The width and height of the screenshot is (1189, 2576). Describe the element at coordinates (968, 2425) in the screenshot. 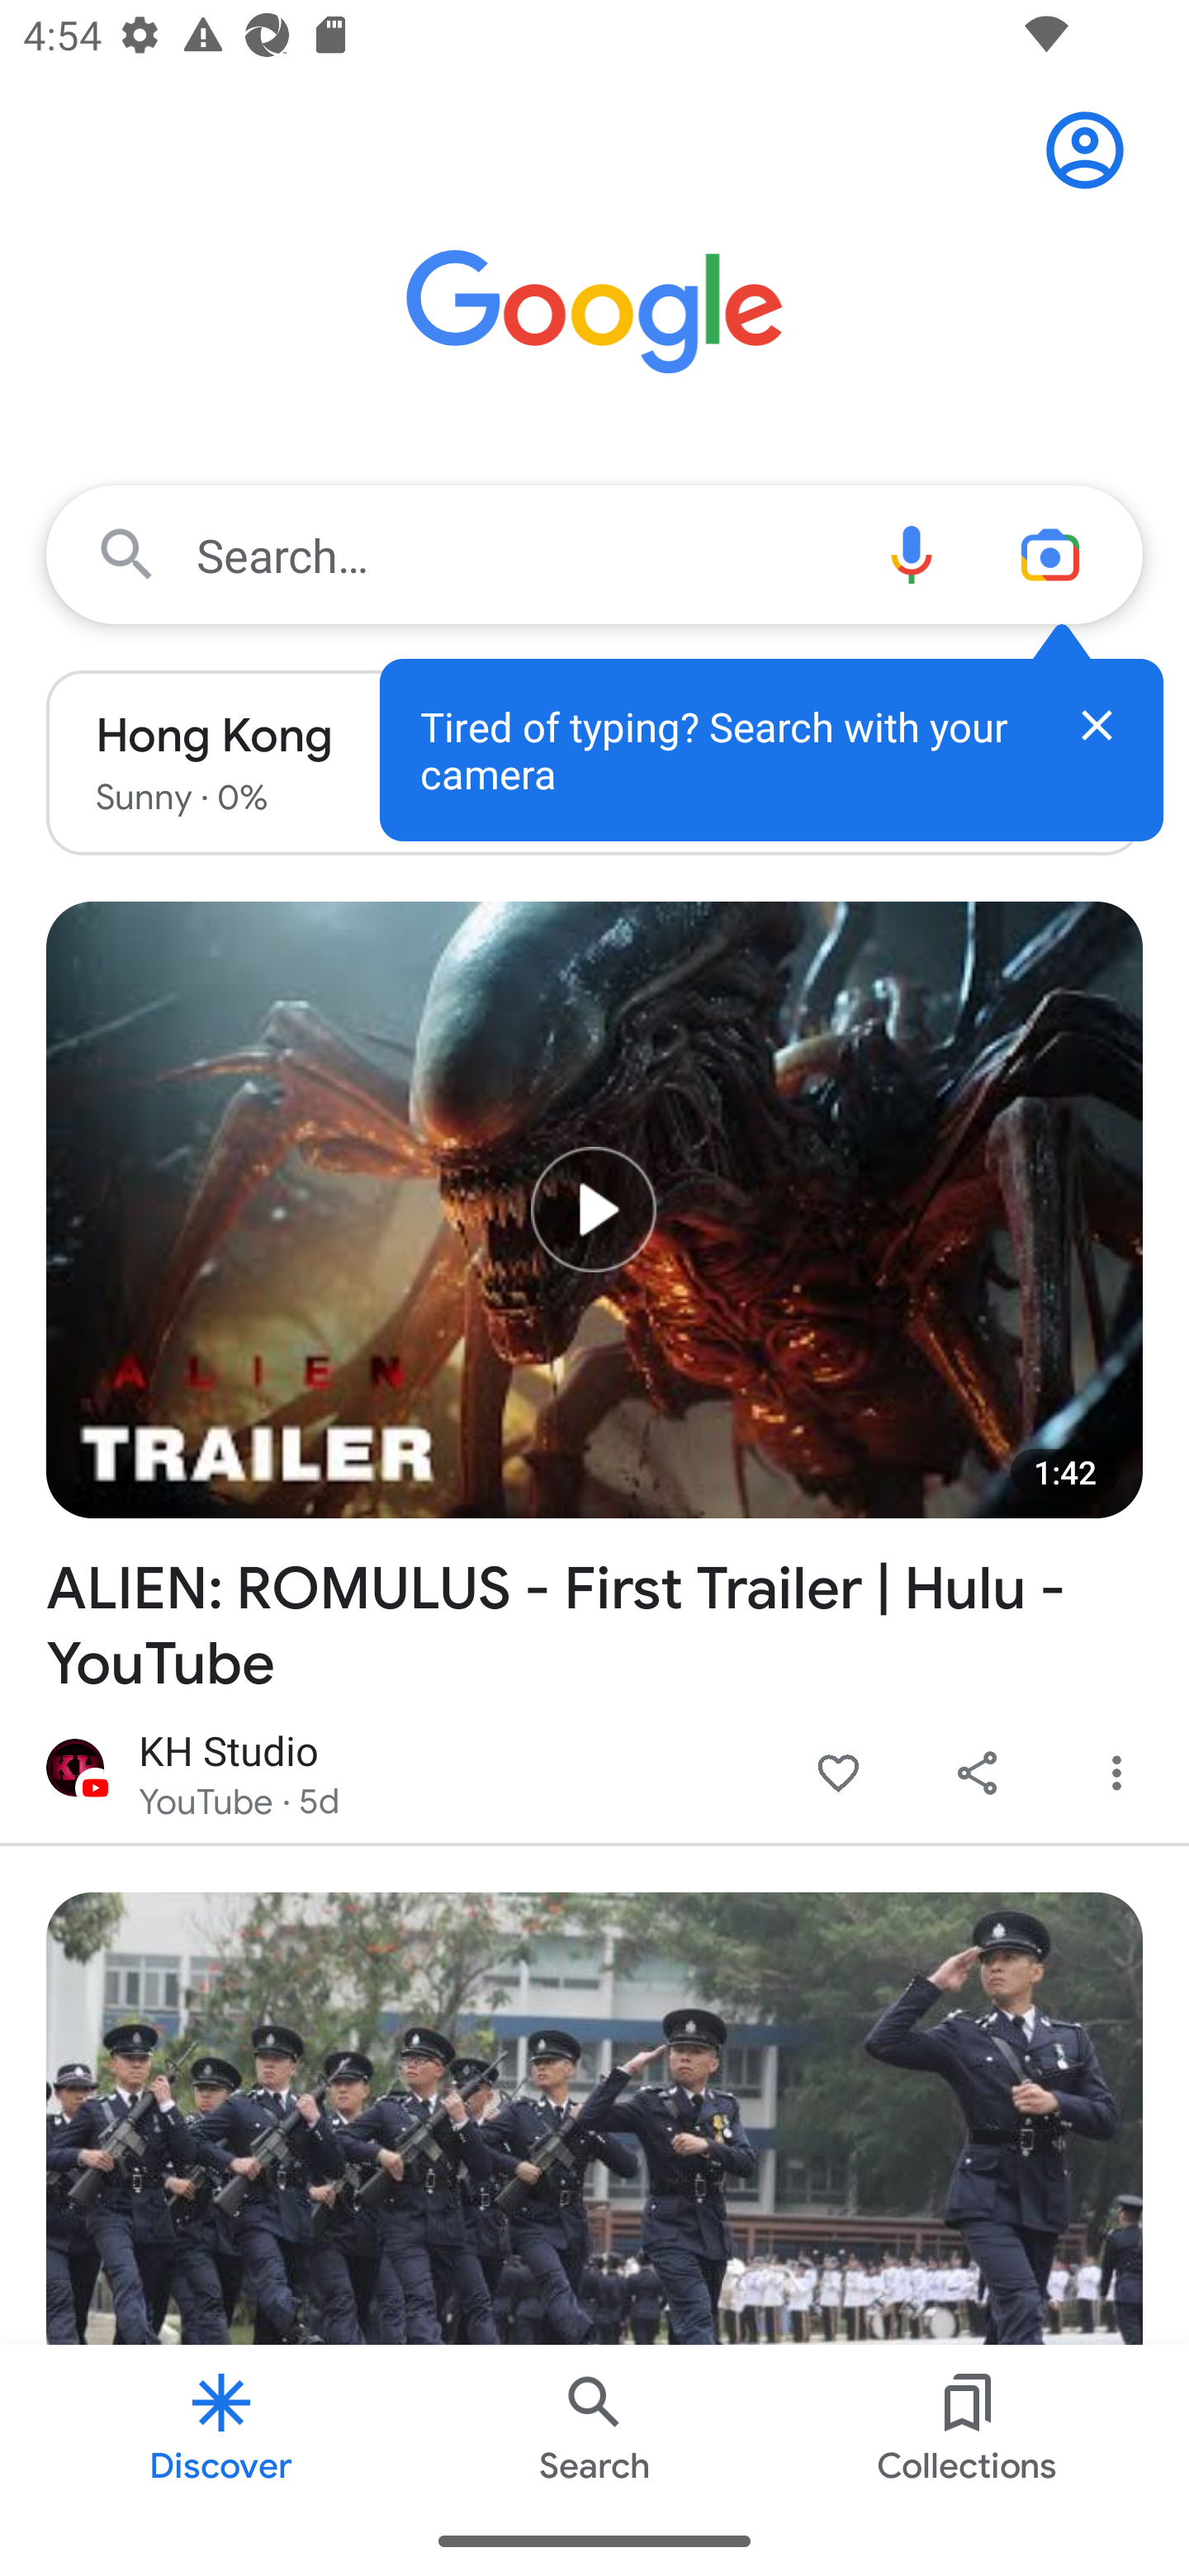

I see `Collections Button Collections` at that location.